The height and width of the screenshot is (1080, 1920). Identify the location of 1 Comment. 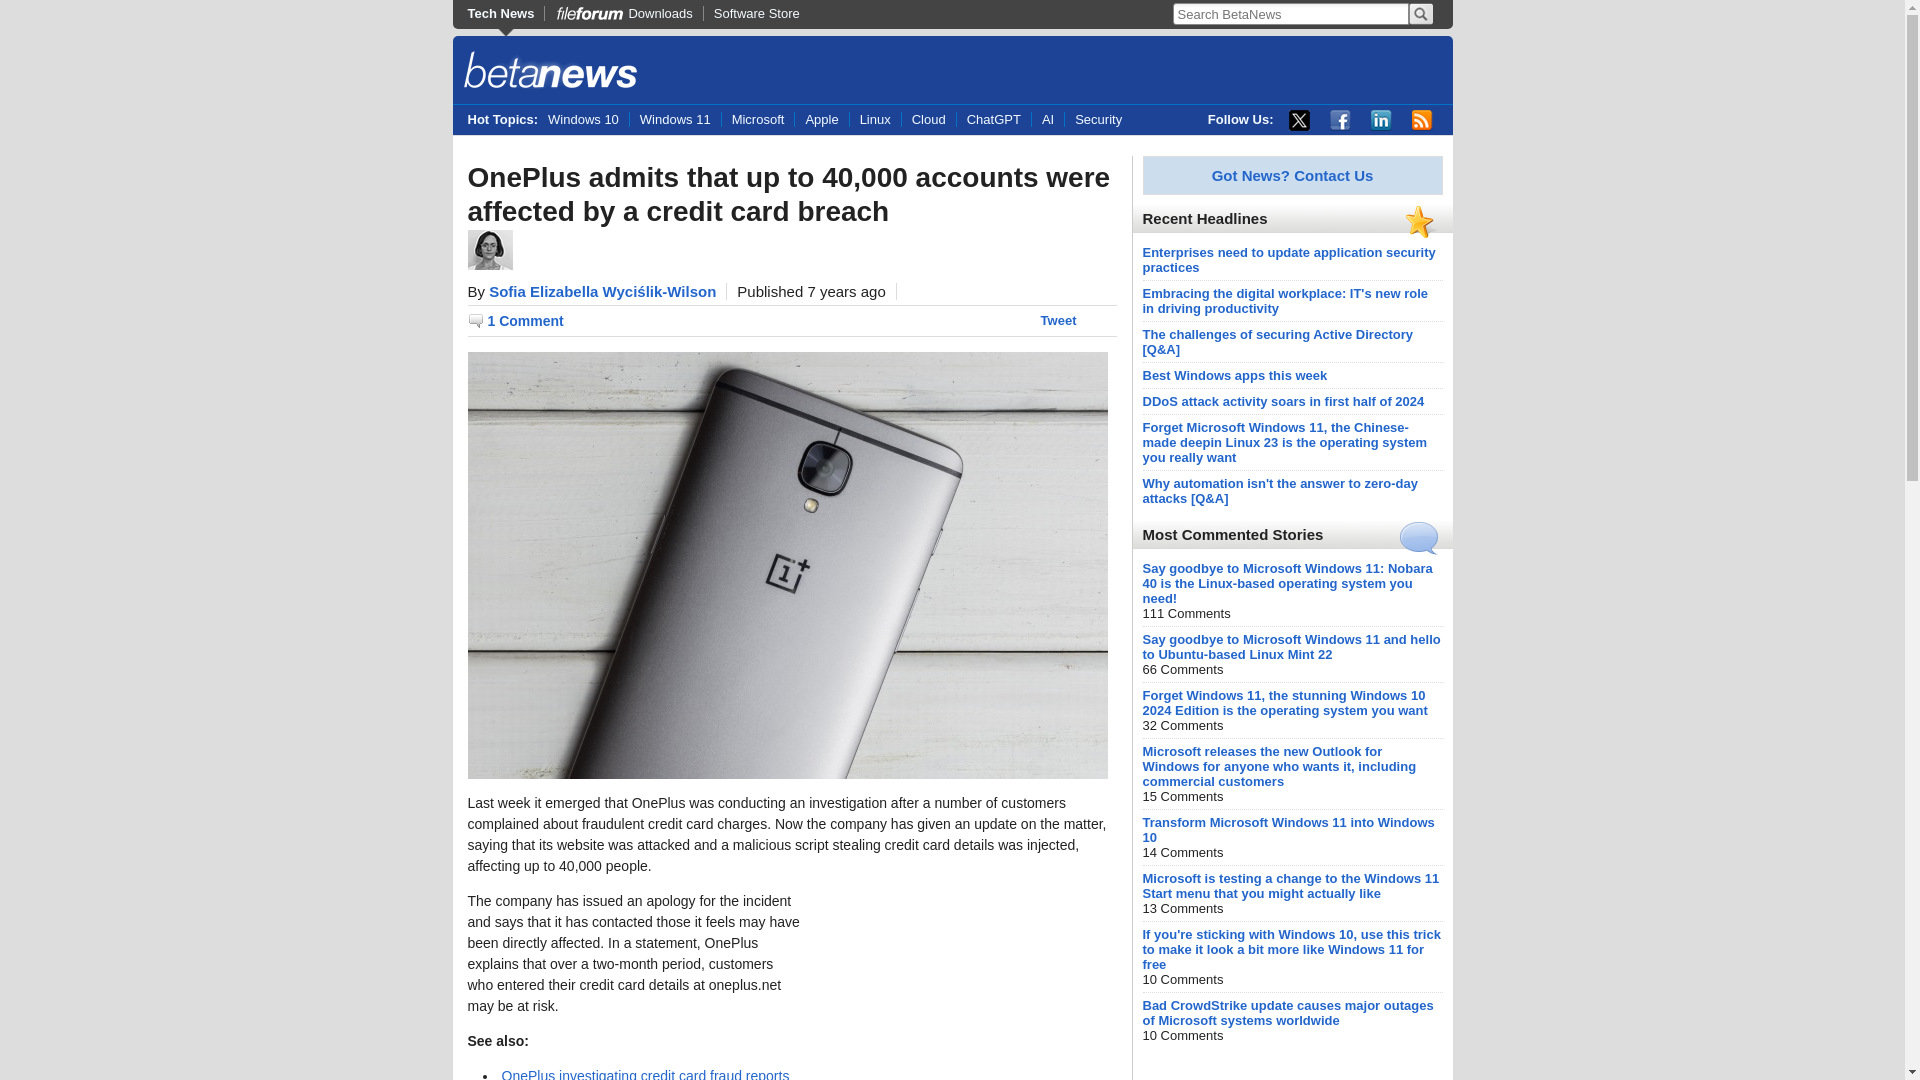
(516, 320).